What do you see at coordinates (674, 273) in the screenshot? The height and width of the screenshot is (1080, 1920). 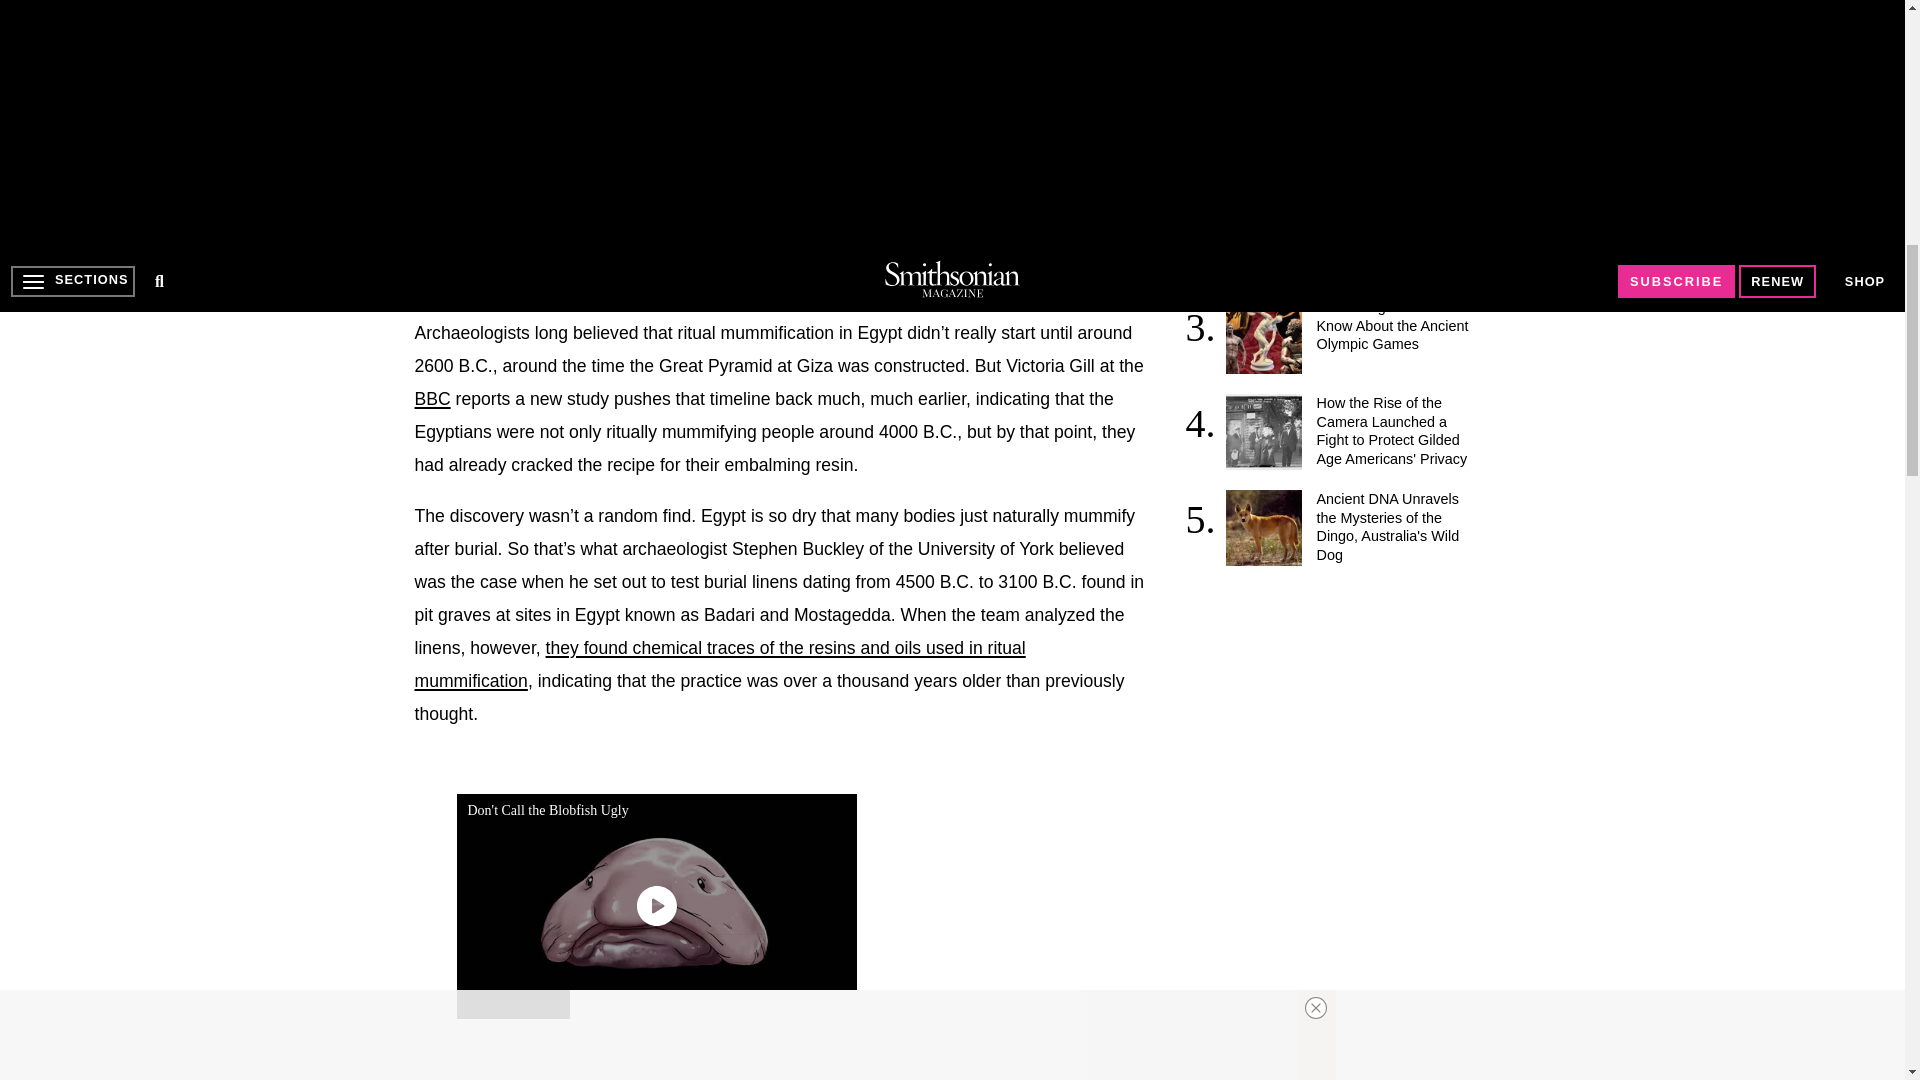 I see `Print` at bounding box center [674, 273].